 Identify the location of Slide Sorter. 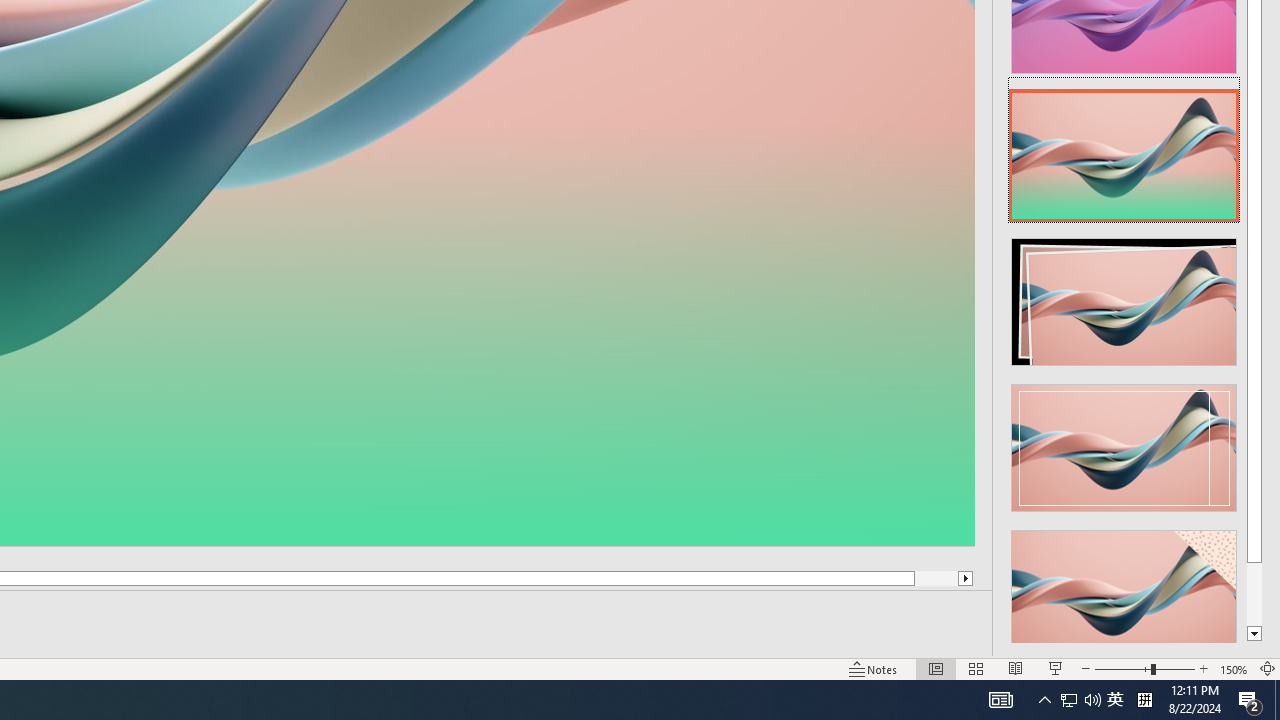
(976, 668).